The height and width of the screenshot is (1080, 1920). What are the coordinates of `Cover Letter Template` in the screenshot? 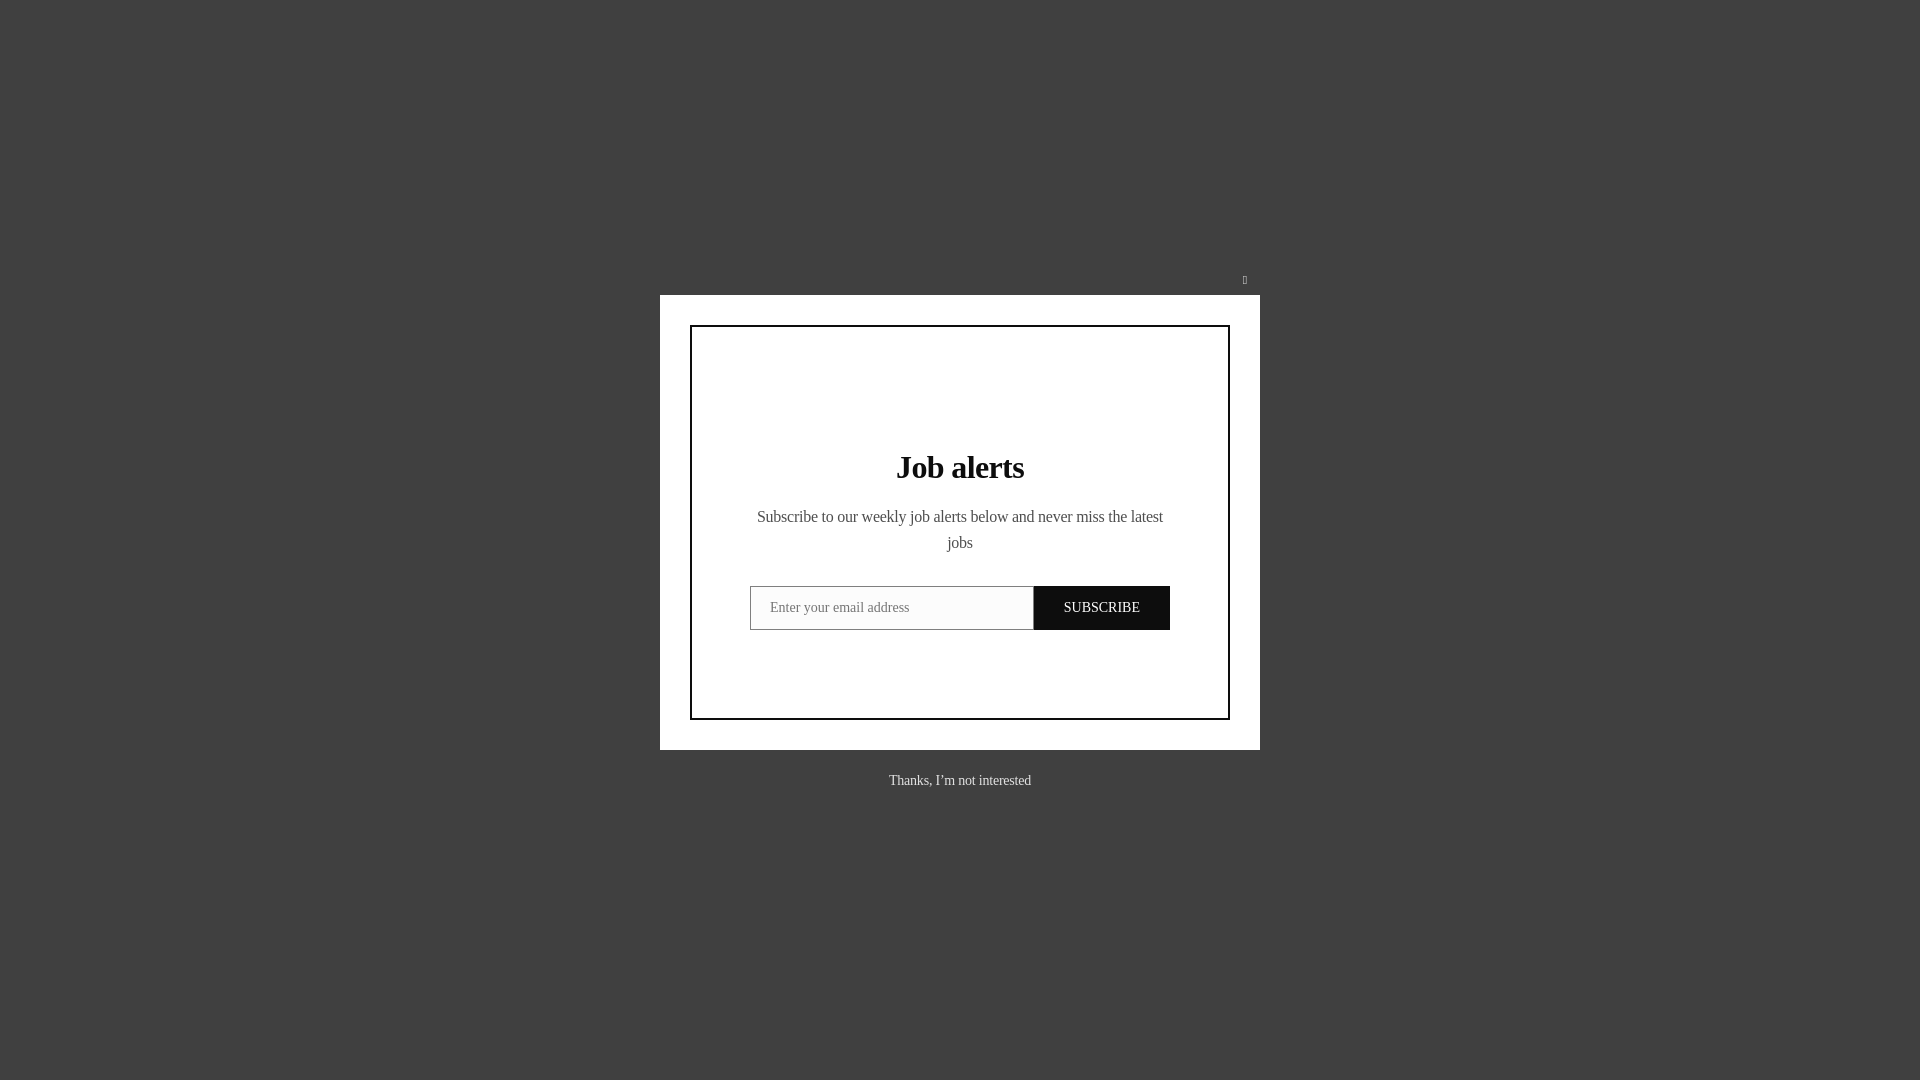 It's located at (1165, 46).